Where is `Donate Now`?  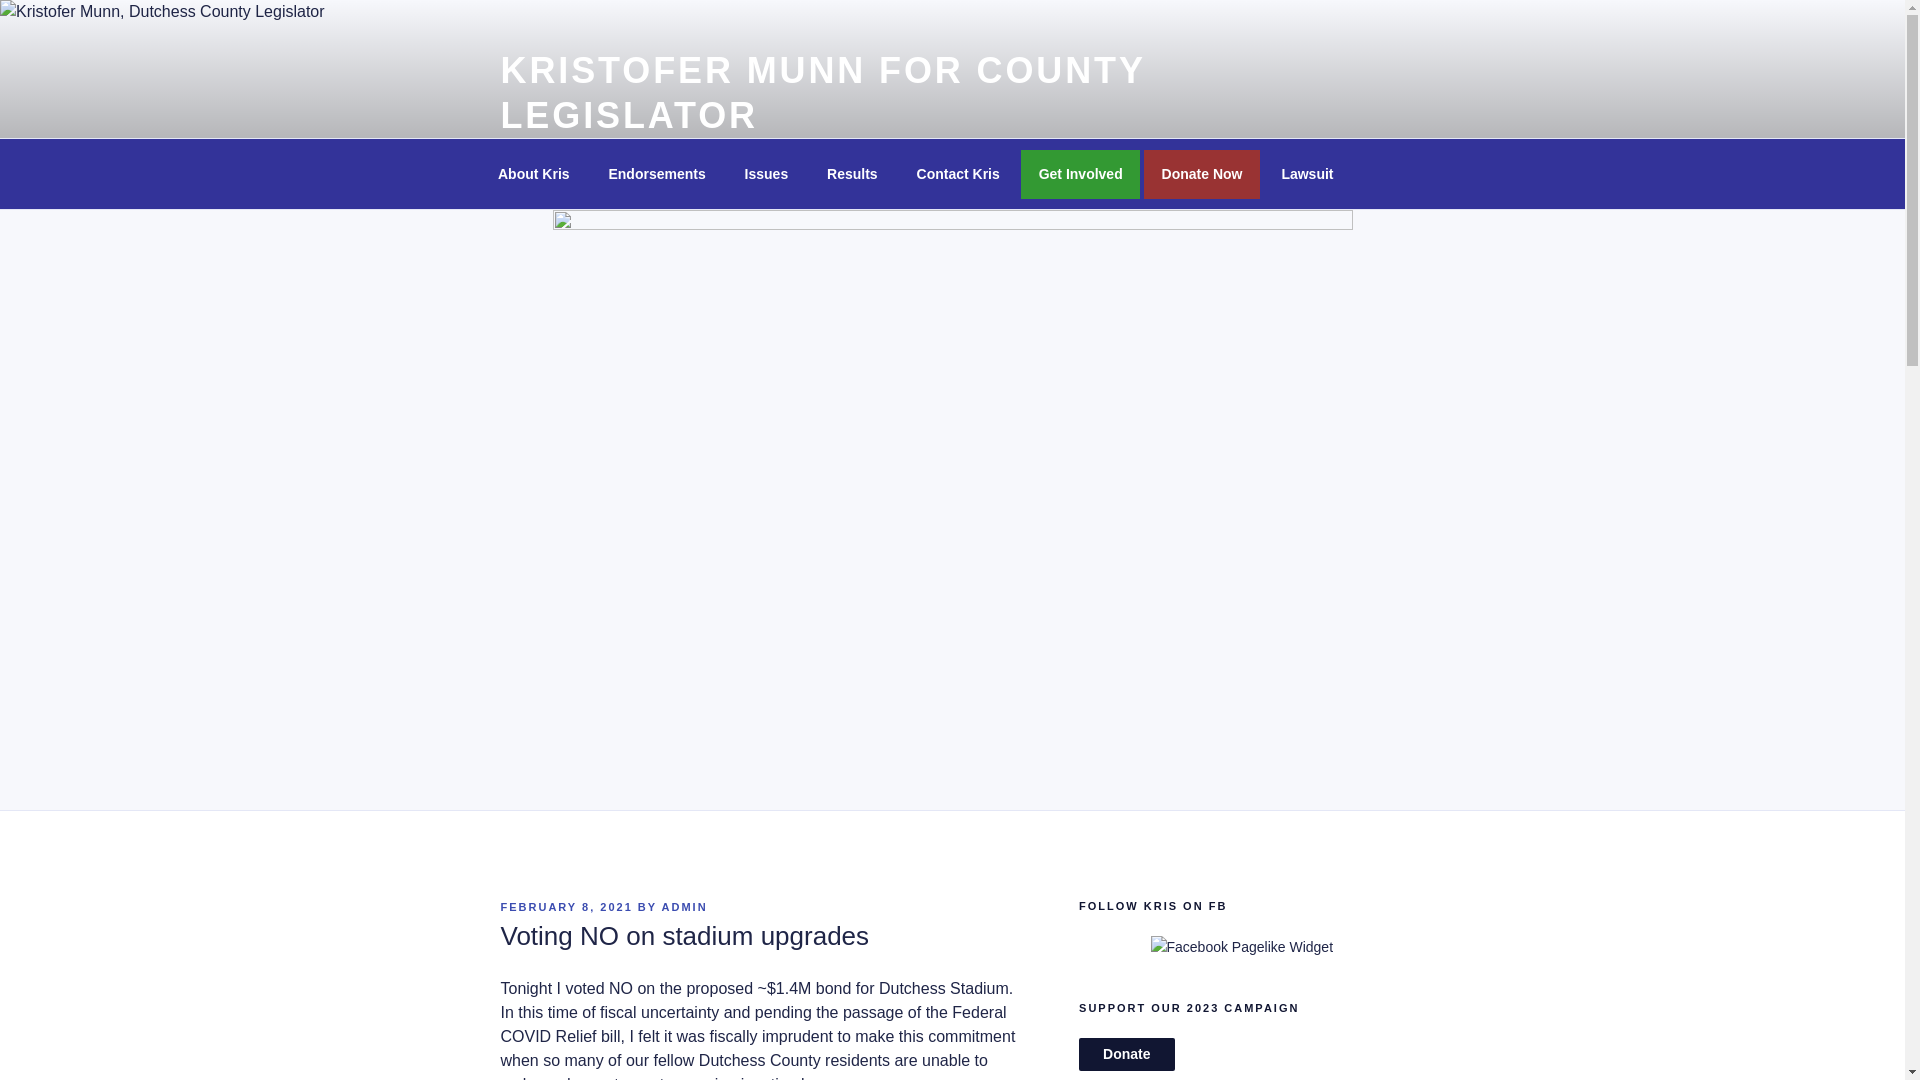
Donate Now is located at coordinates (1202, 174).